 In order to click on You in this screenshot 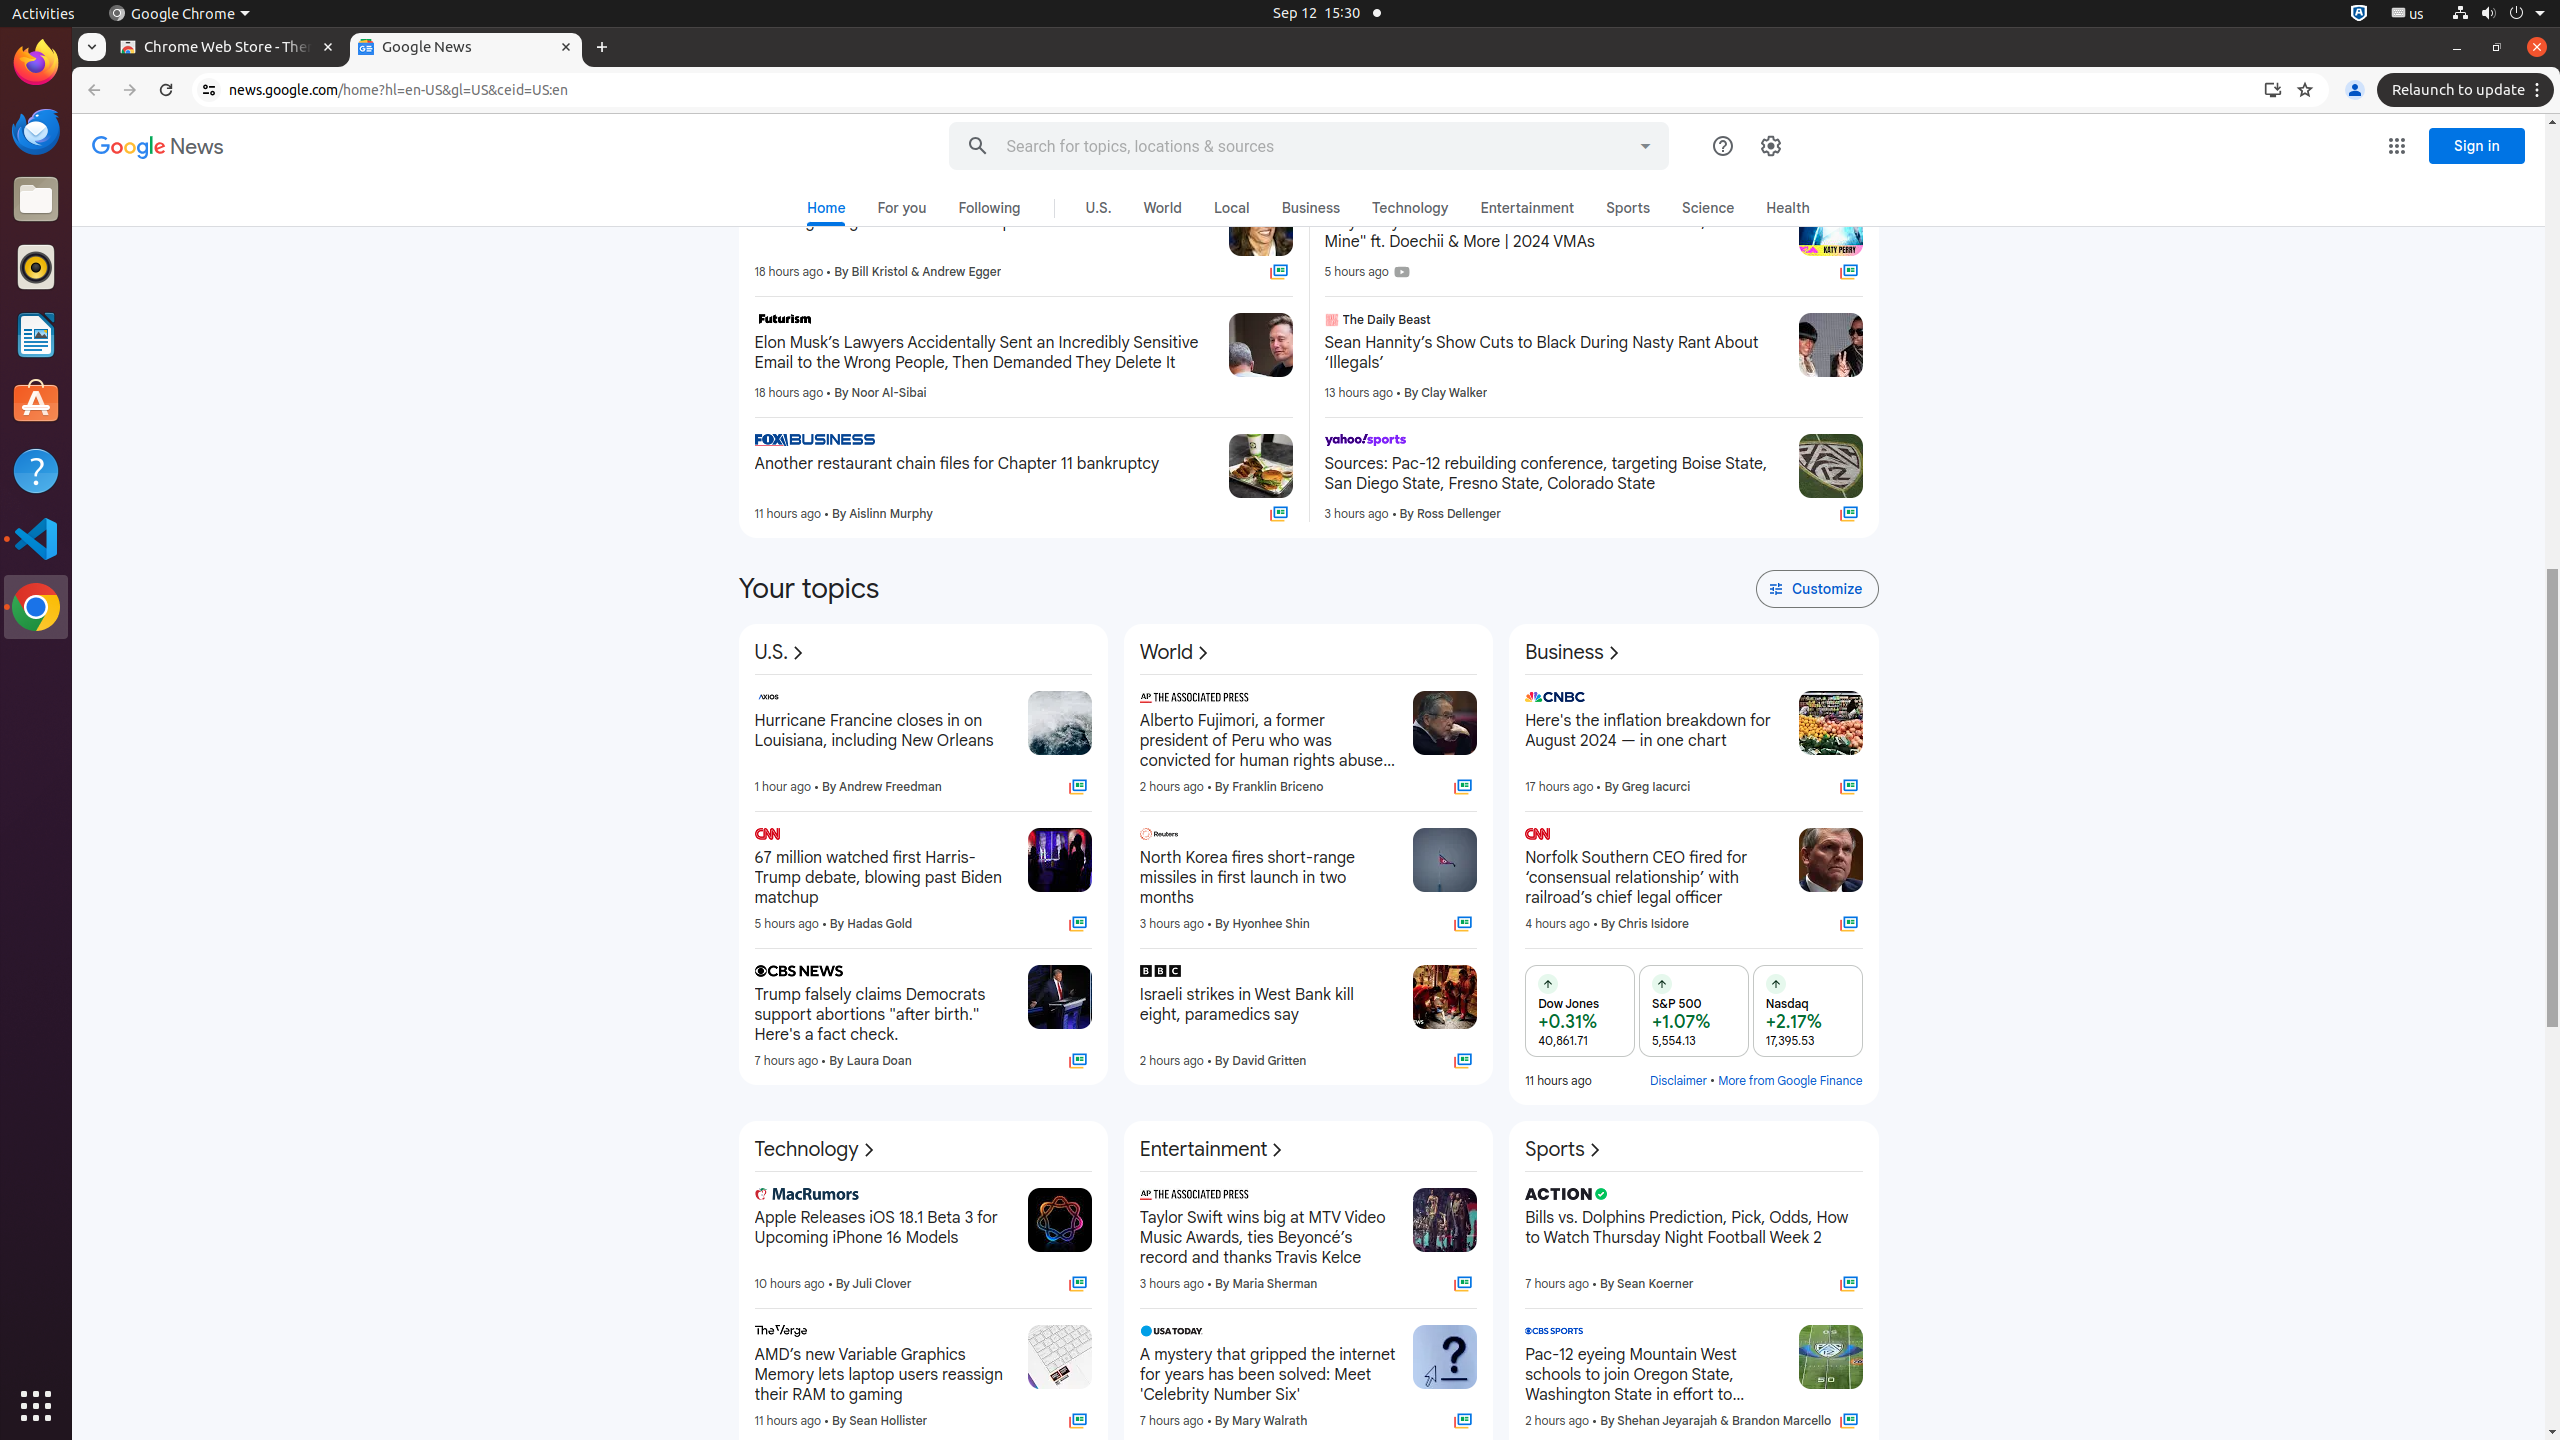, I will do `click(2355, 90)`.